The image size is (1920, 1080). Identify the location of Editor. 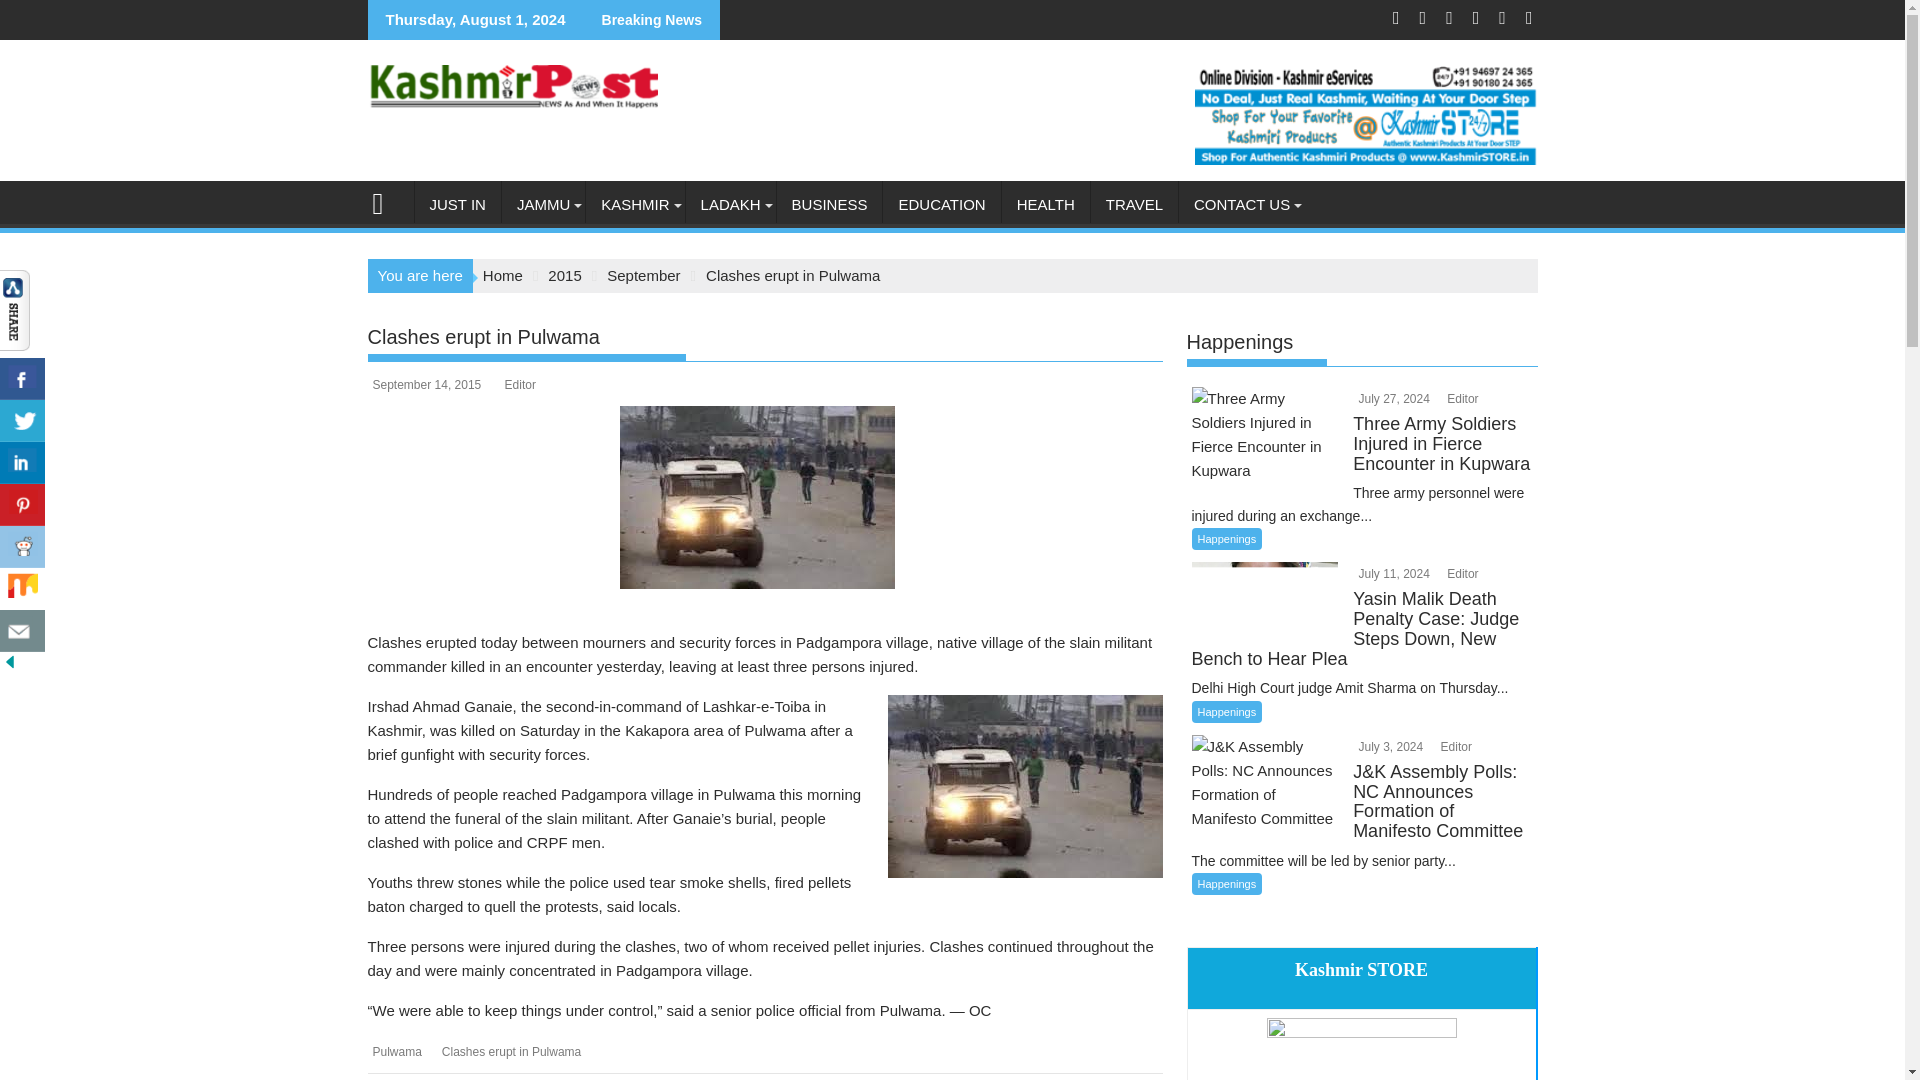
(1460, 574).